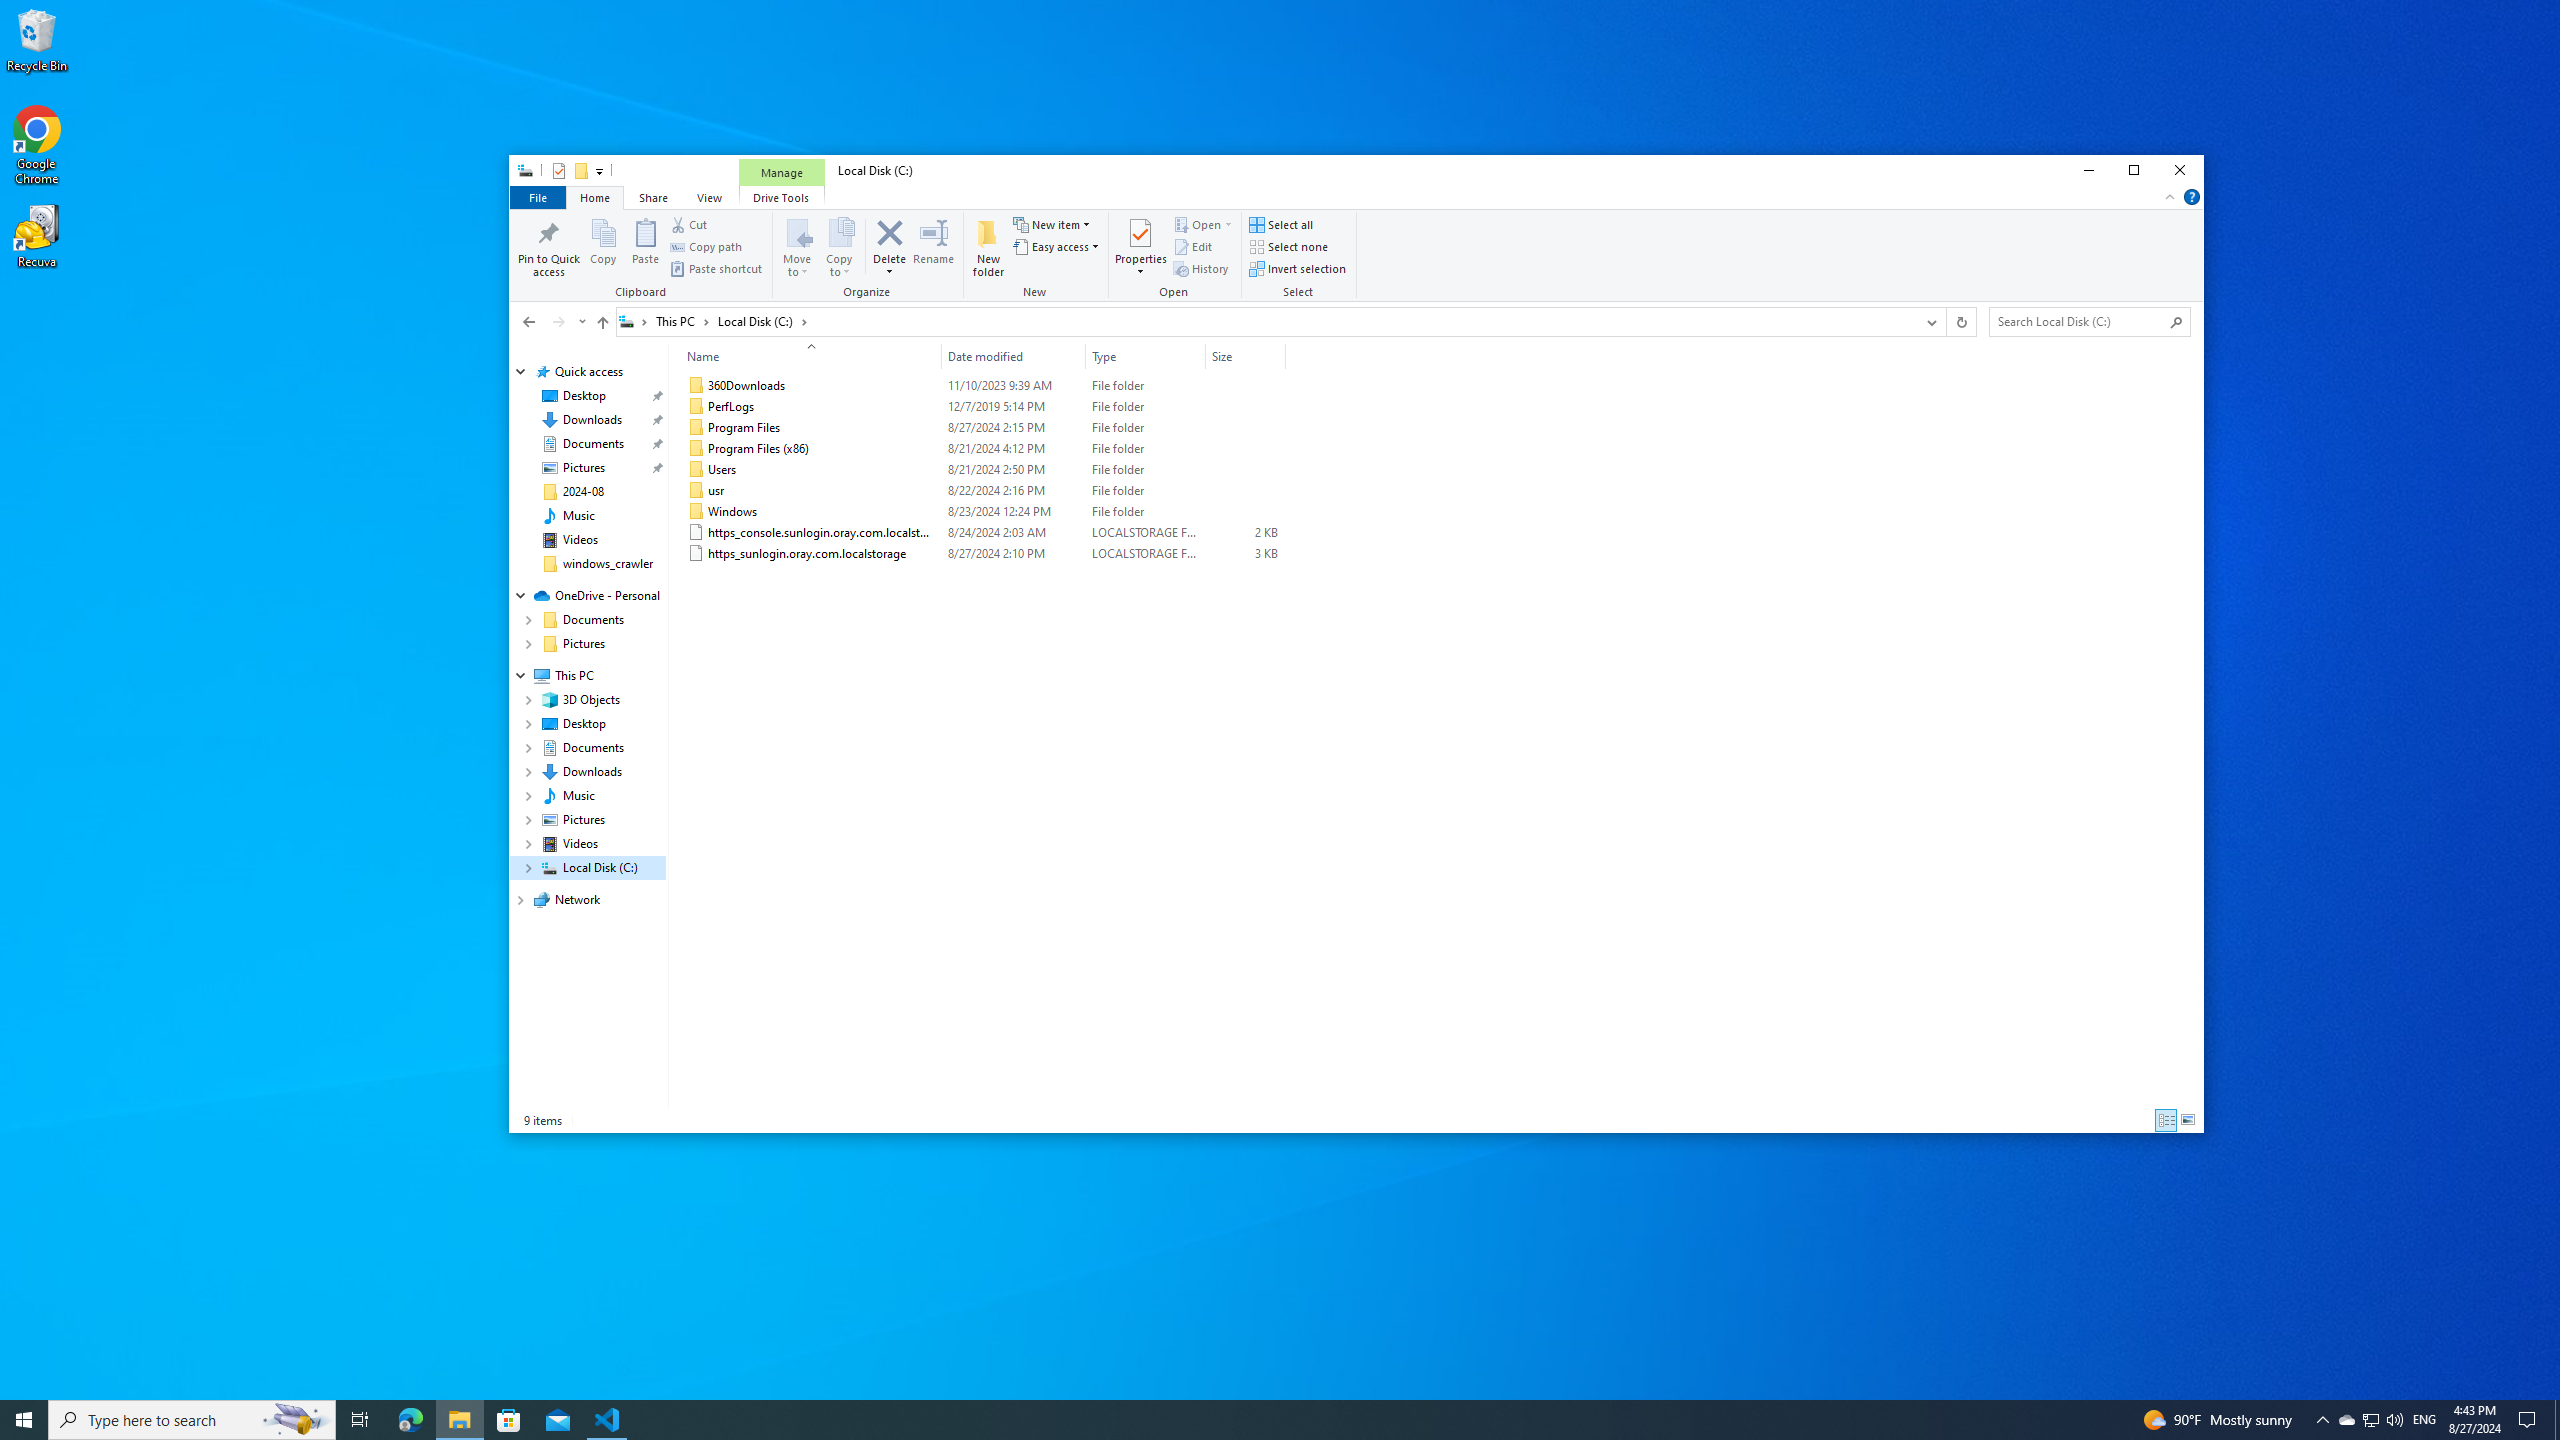 This screenshot has width=2560, height=1440. I want to click on Minimize the Ribbon, so click(2170, 196).